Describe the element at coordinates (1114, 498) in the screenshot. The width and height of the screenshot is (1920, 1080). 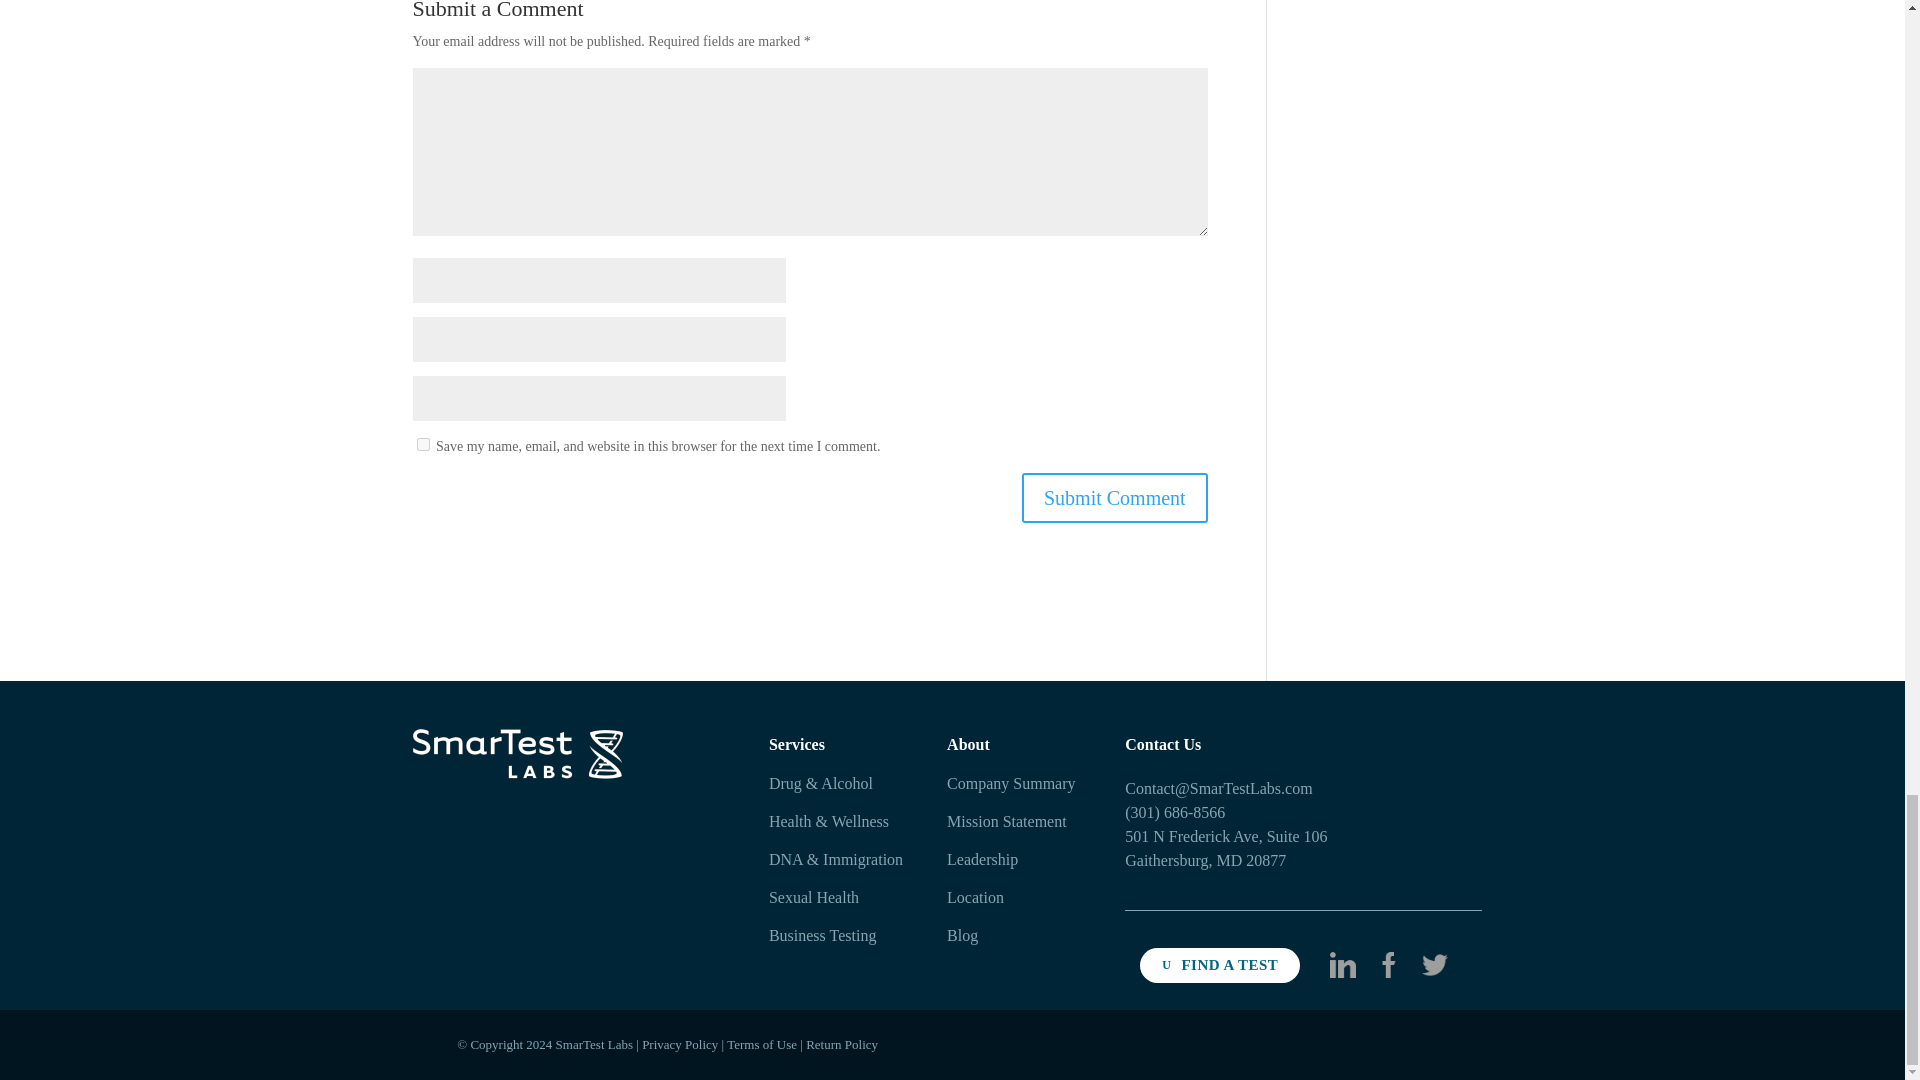
I see `Submit Comment` at that location.